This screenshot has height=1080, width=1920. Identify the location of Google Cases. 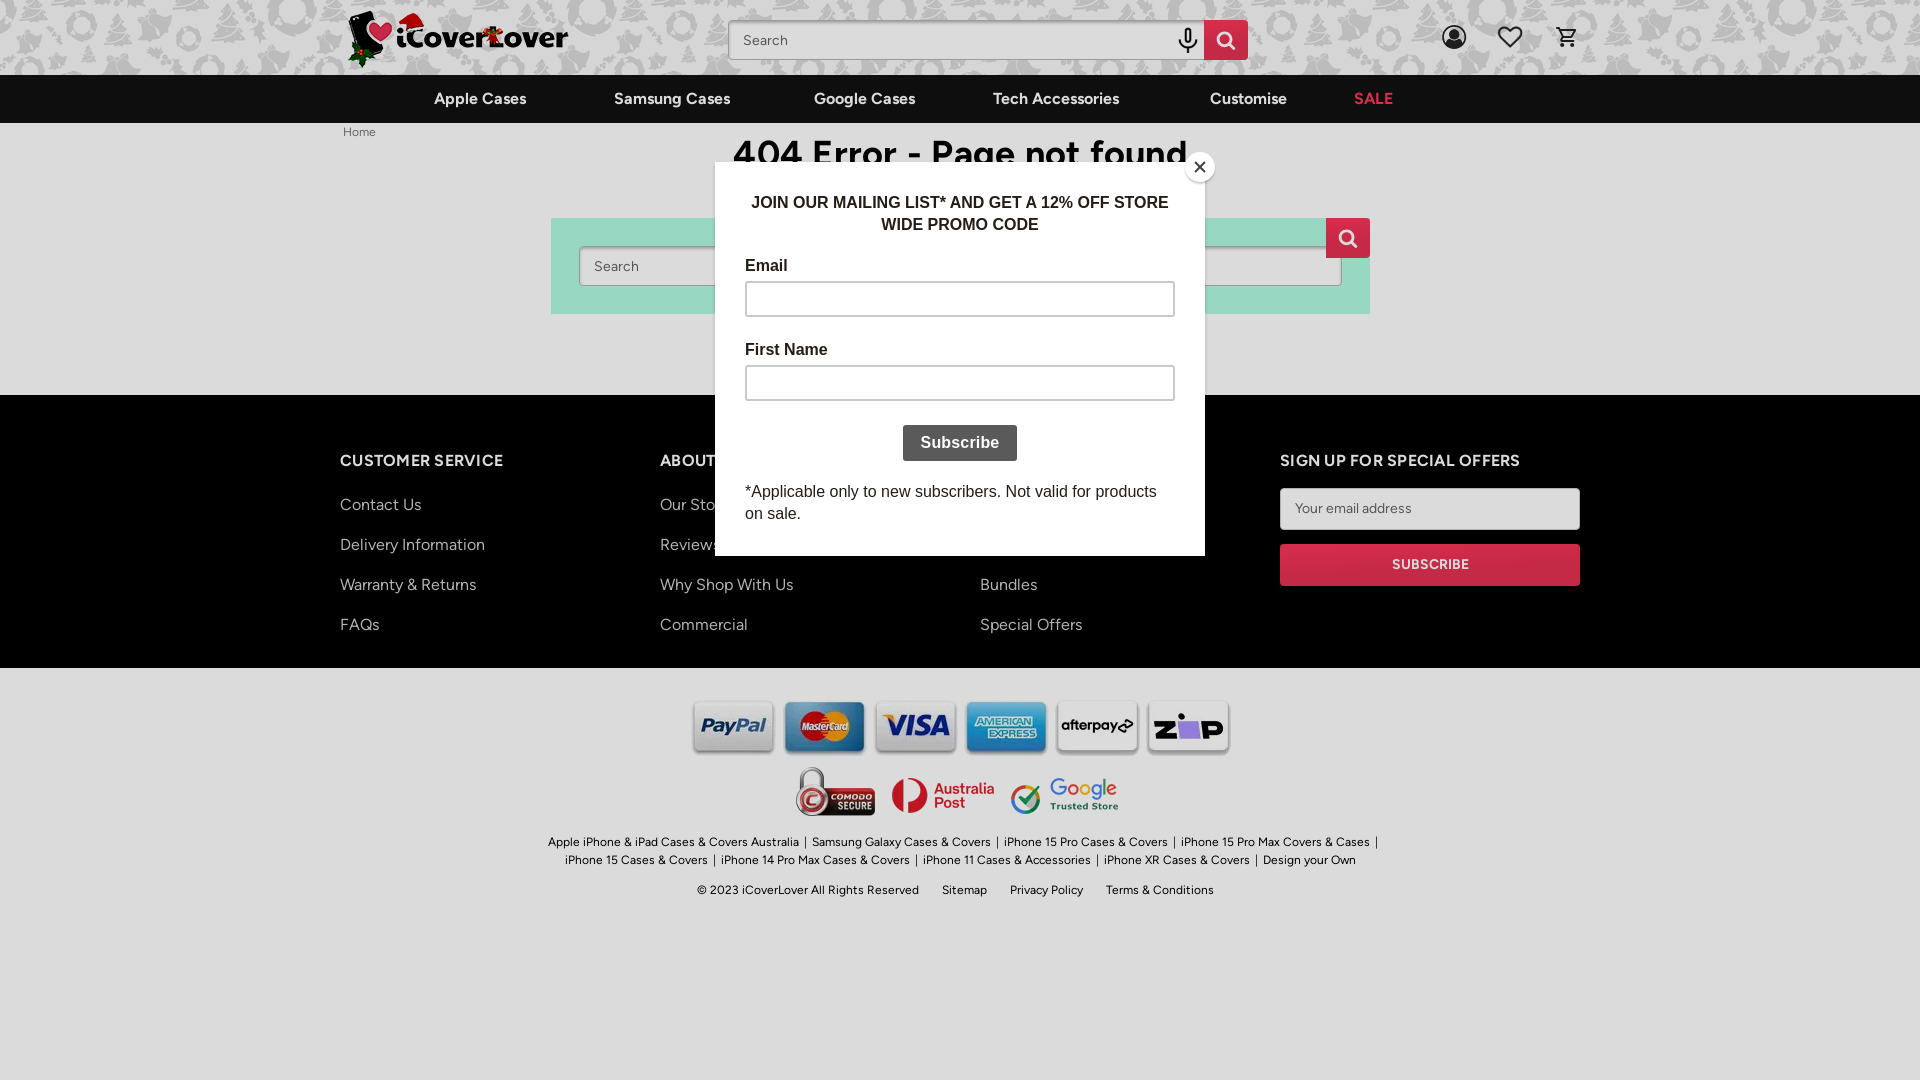
(864, 99).